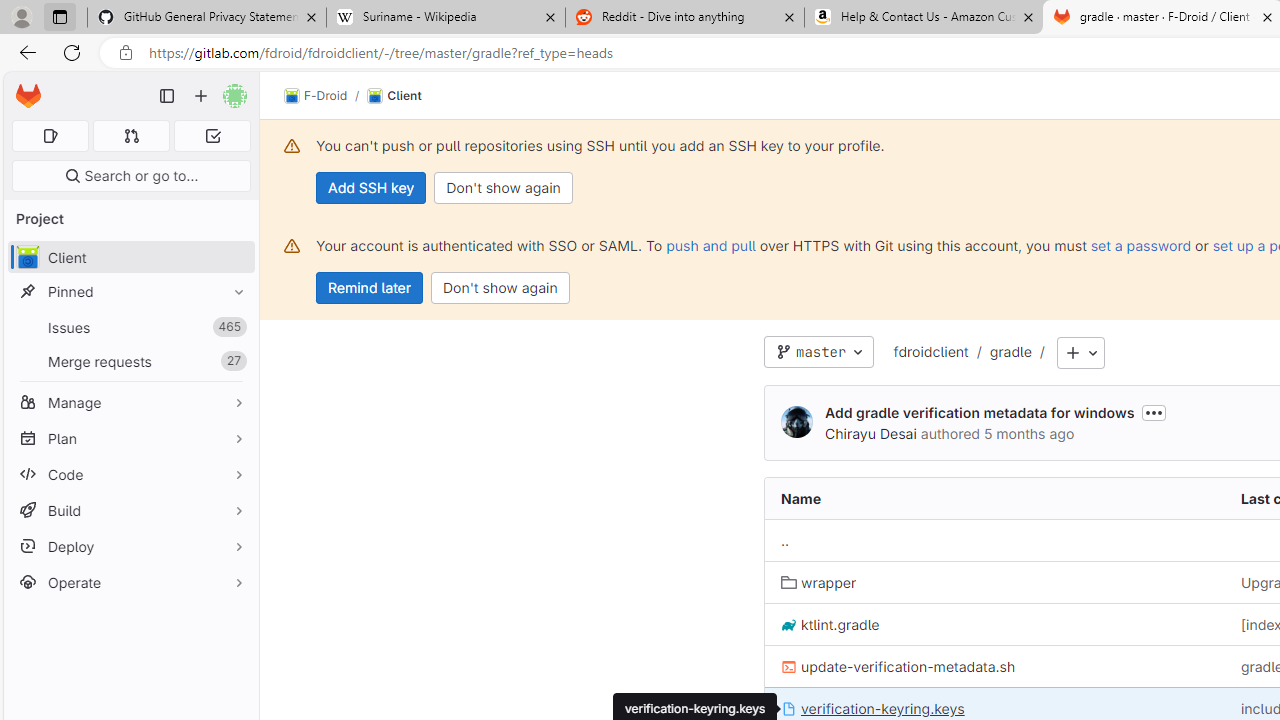 The height and width of the screenshot is (720, 1280). Describe the element at coordinates (820, 352) in the screenshot. I see `master` at that location.